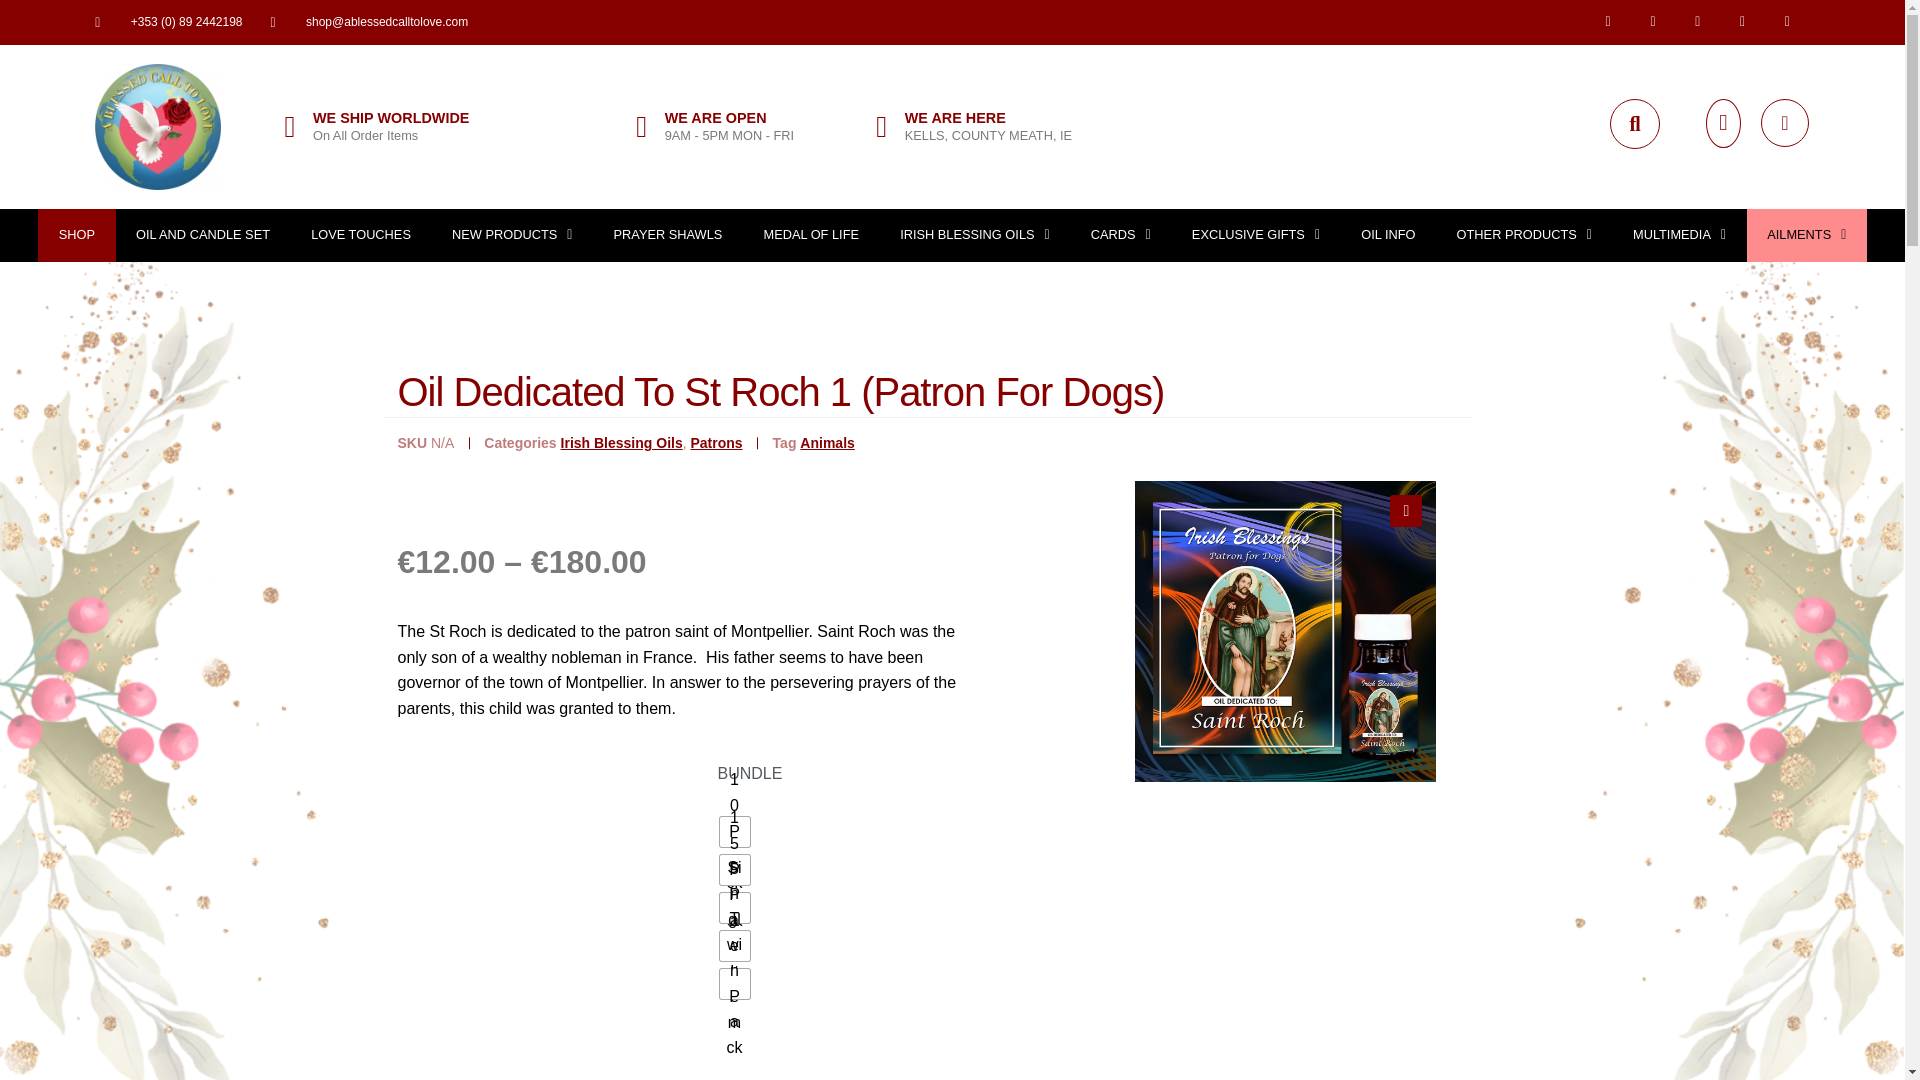  What do you see at coordinates (735, 984) in the screenshot?
I see `Twin Pack` at bounding box center [735, 984].